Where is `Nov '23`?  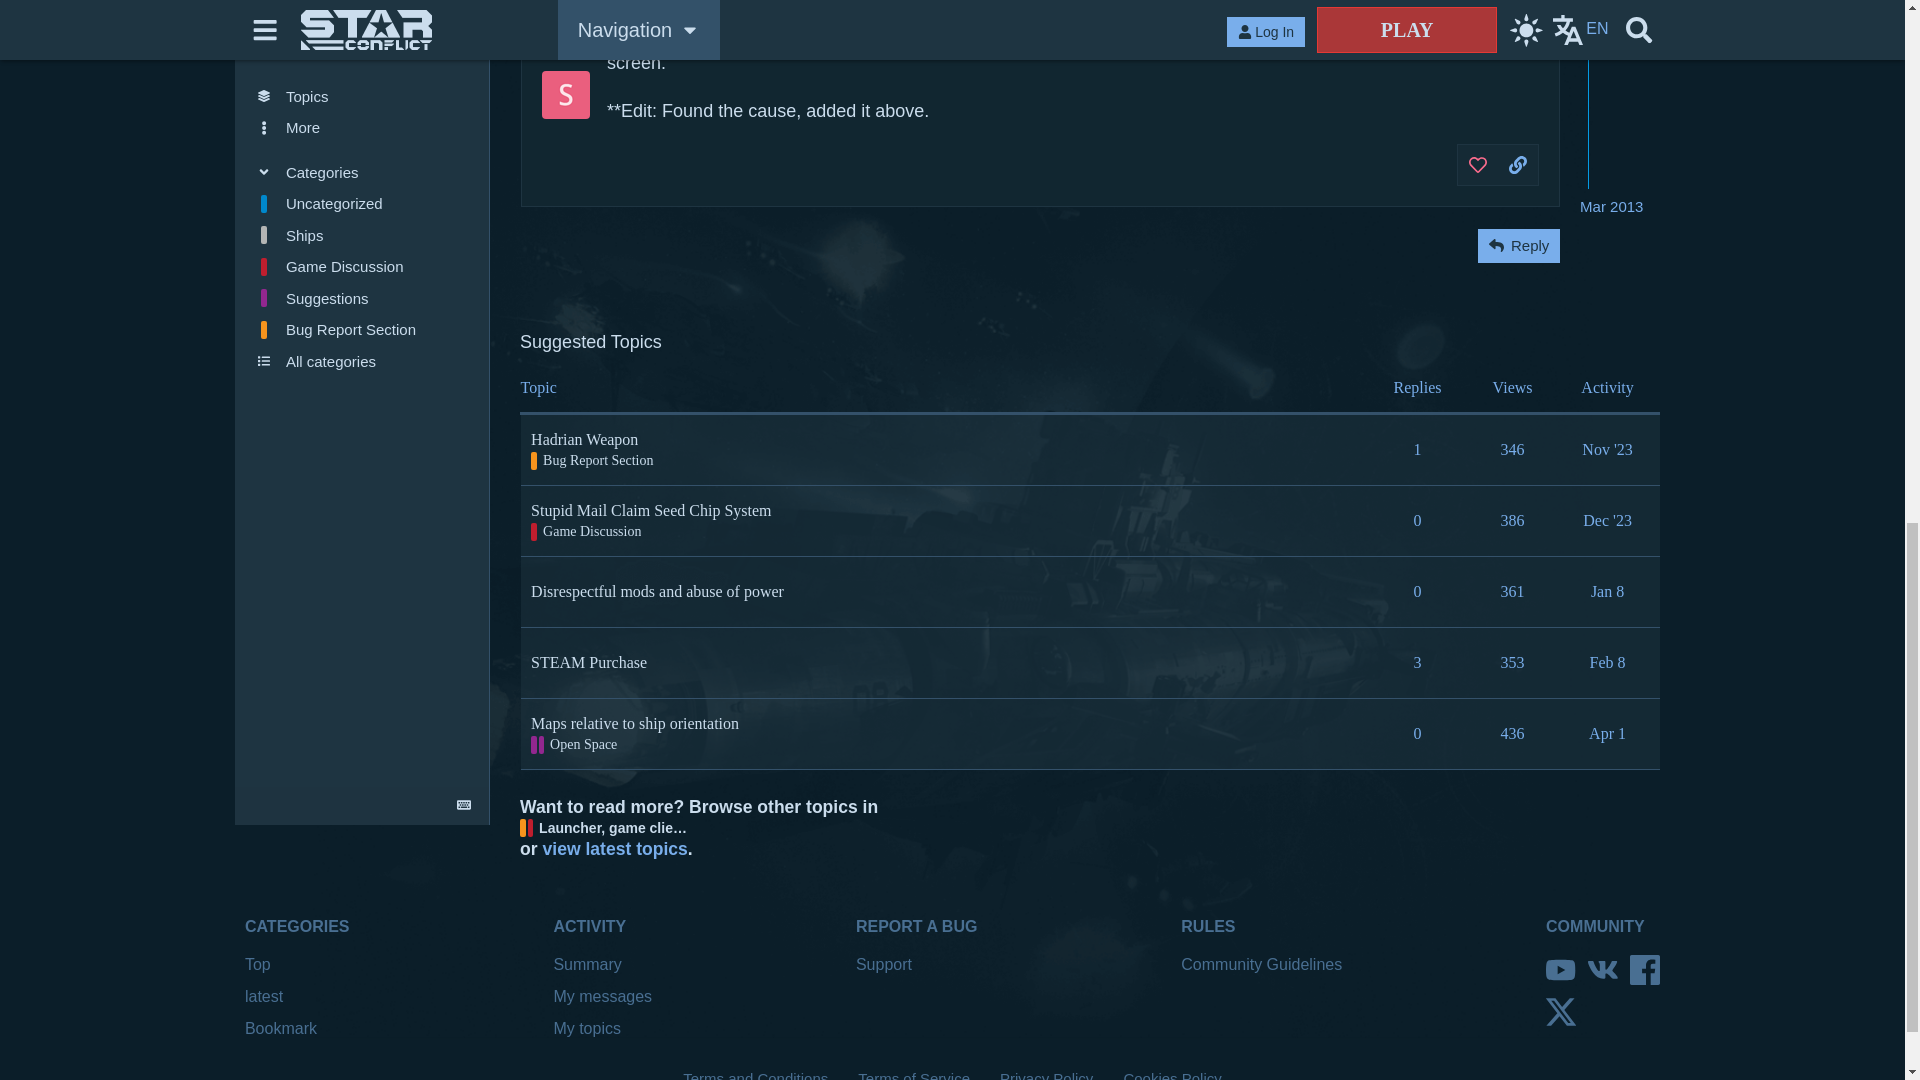
Nov '23 is located at coordinates (1606, 449).